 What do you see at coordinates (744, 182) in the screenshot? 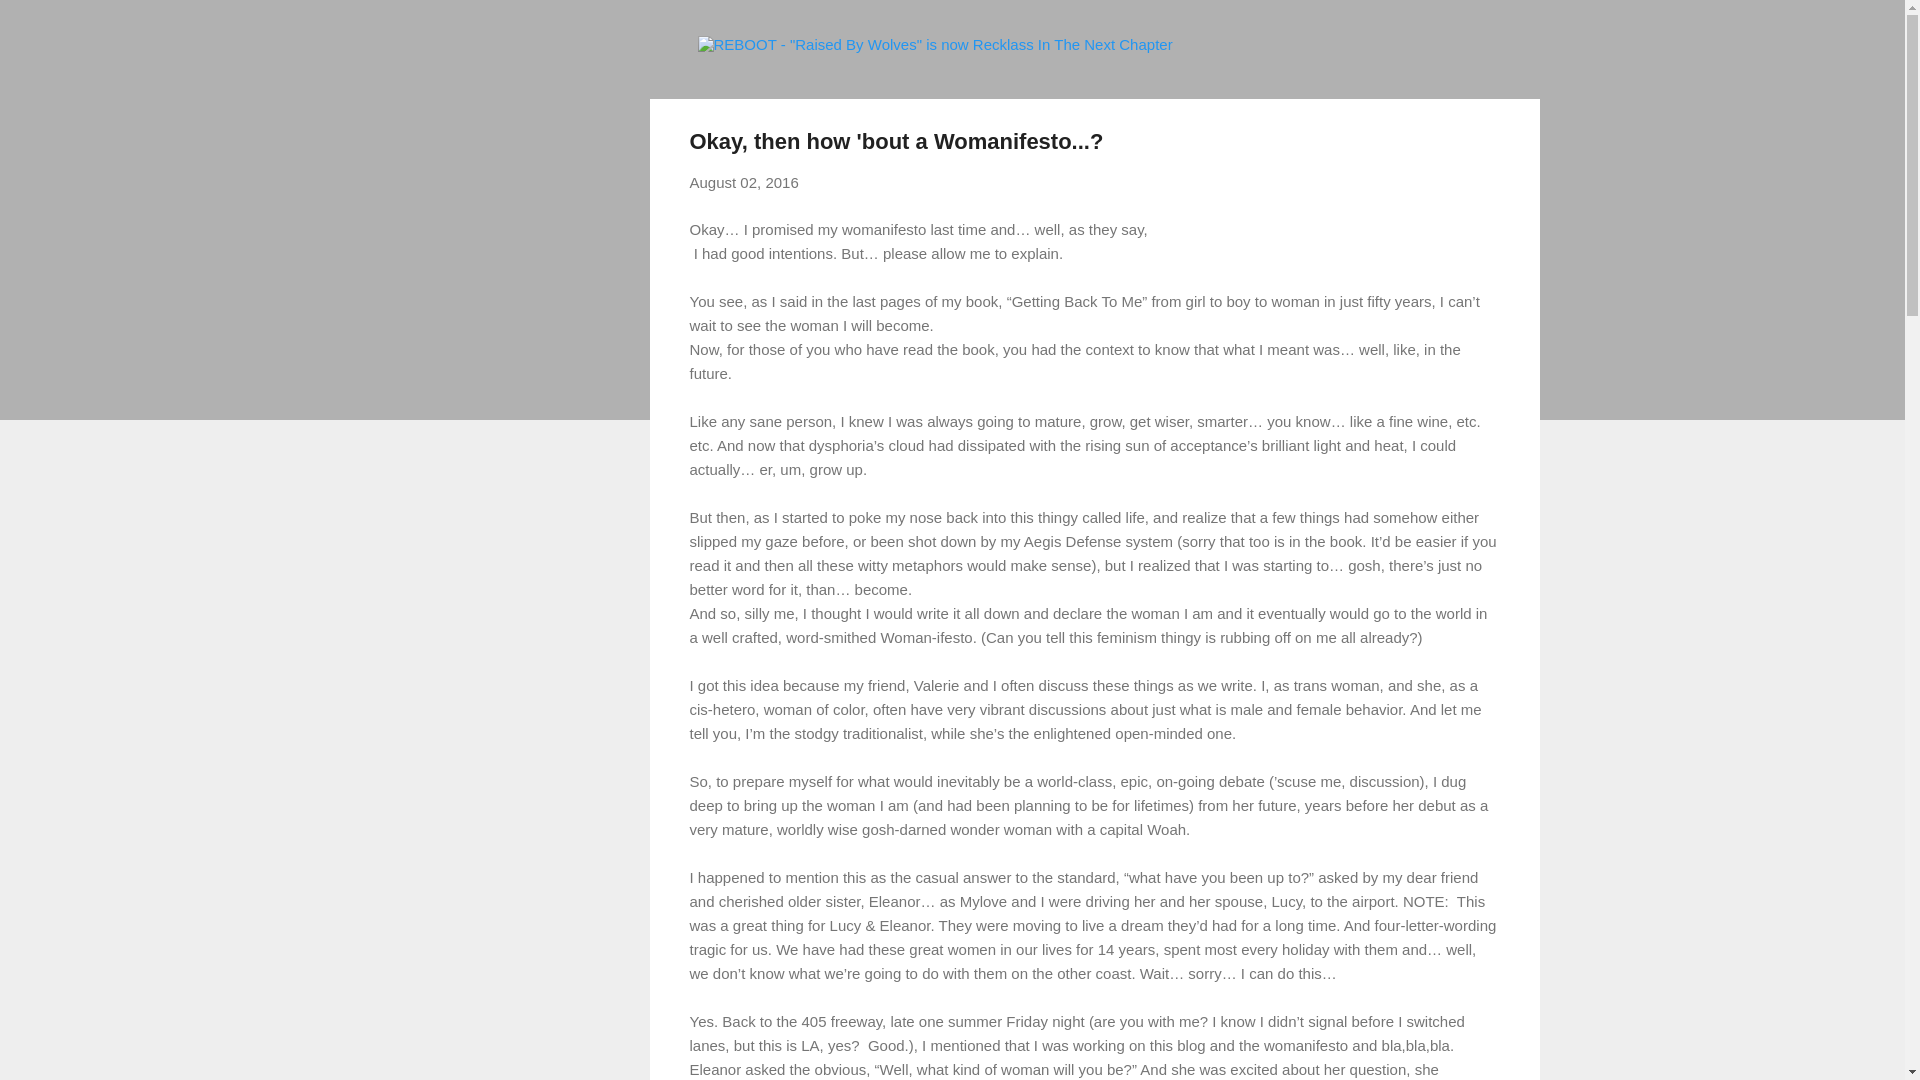
I see `August 02, 2016` at bounding box center [744, 182].